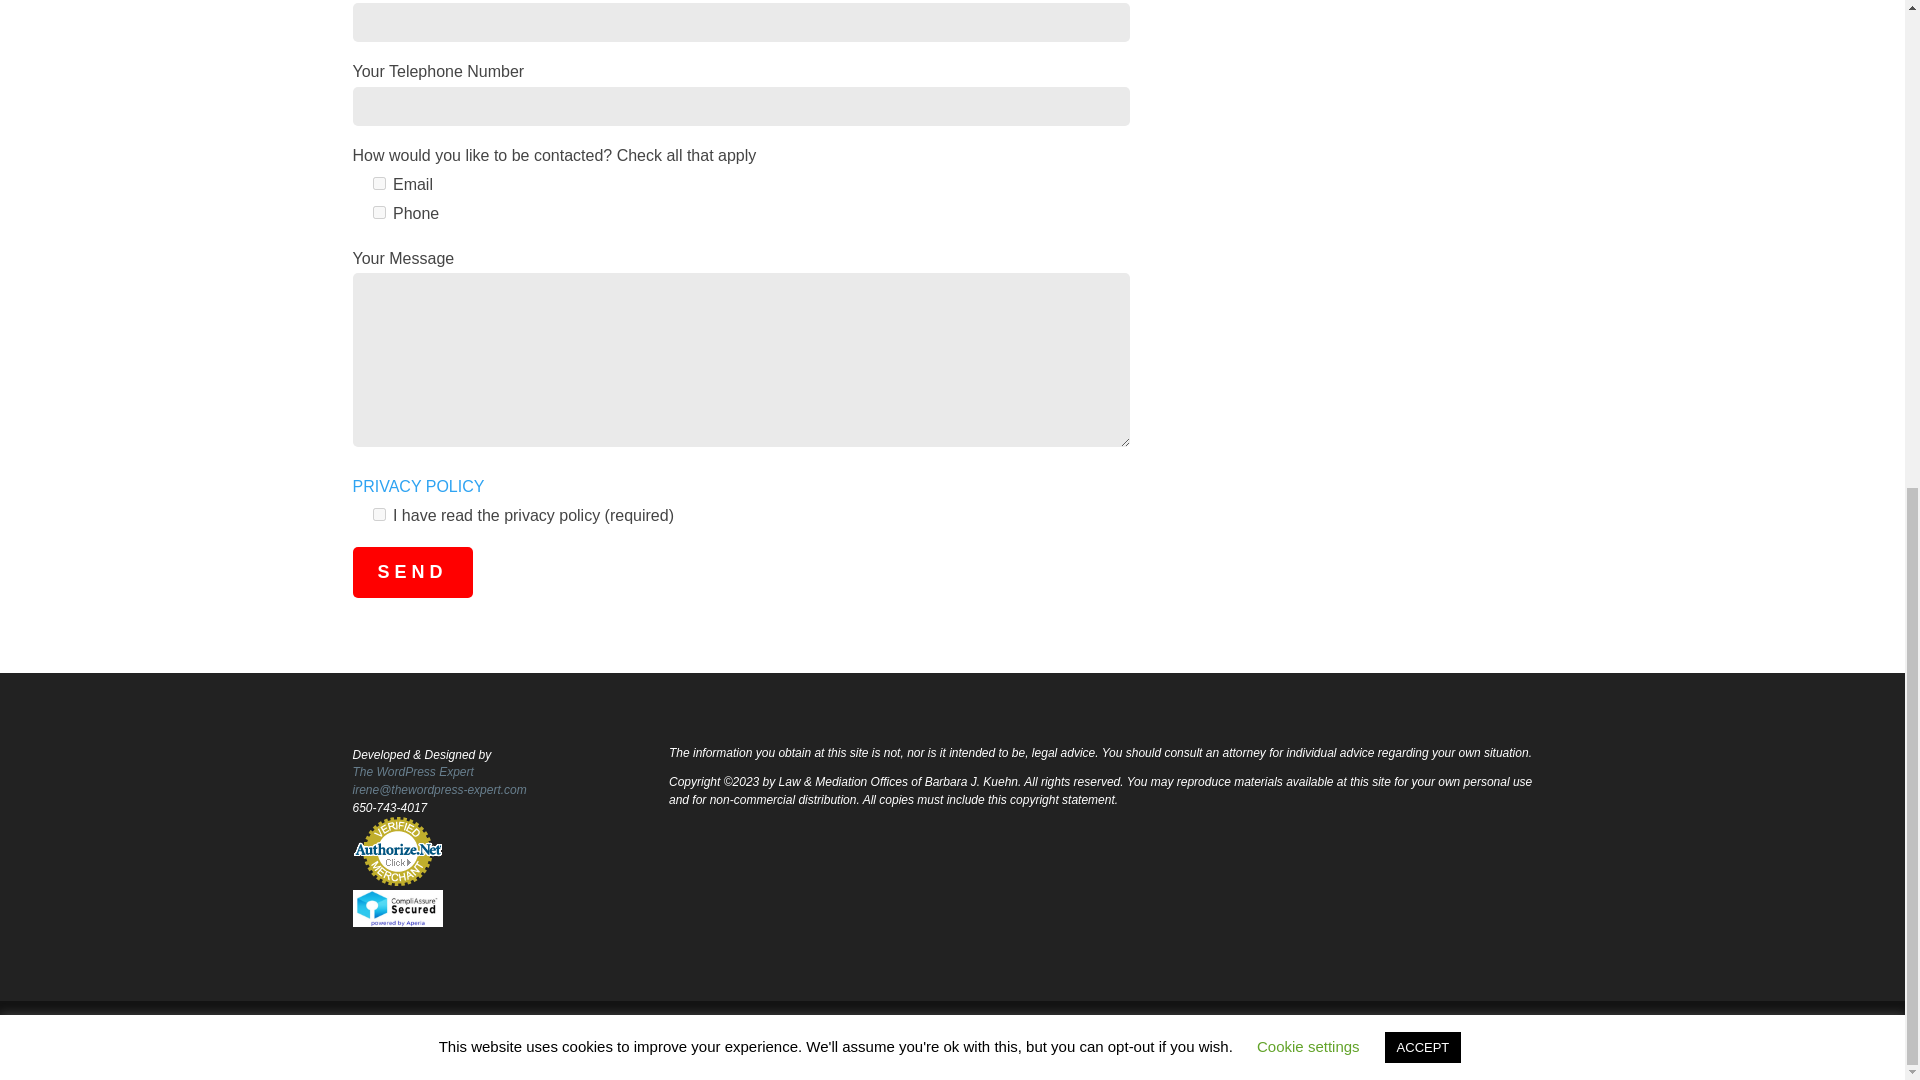  Describe the element at coordinates (378, 212) in the screenshot. I see `Phone` at that location.